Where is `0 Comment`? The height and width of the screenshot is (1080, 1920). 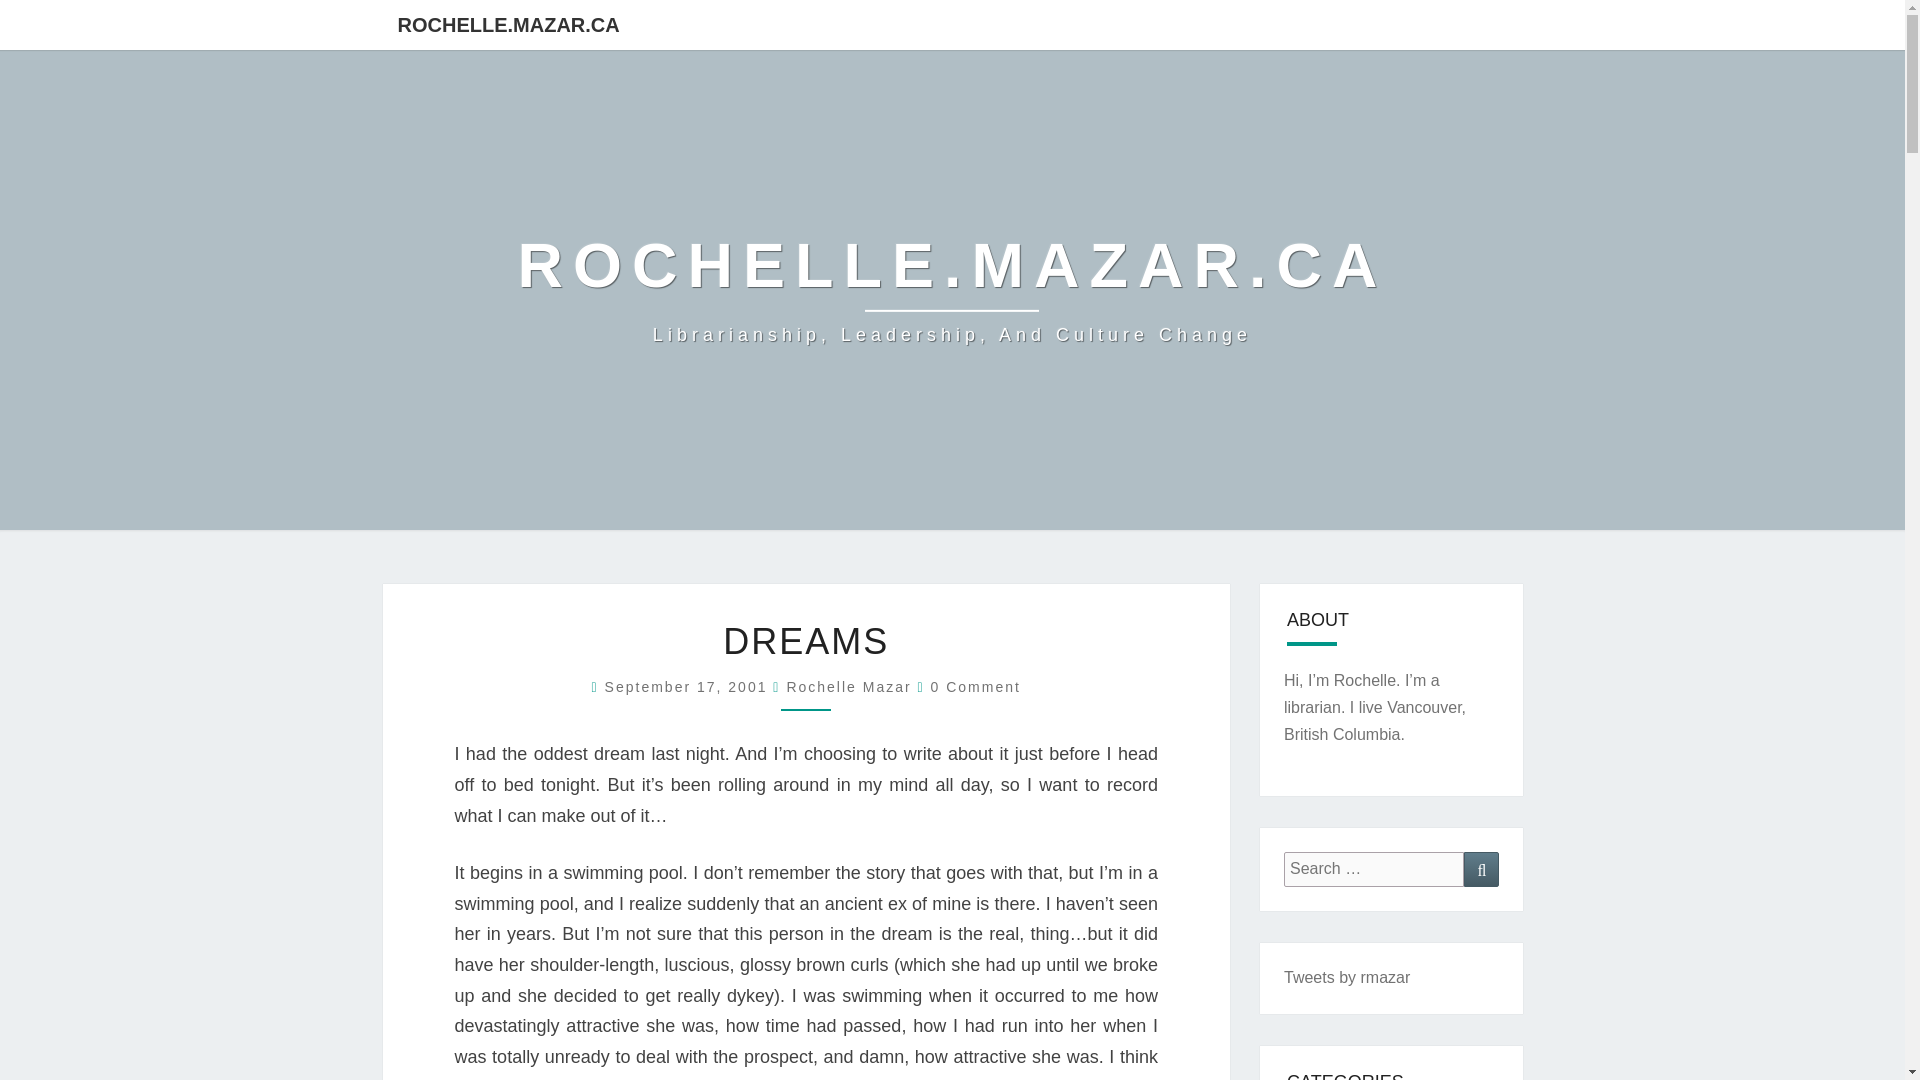
0 Comment is located at coordinates (976, 687).